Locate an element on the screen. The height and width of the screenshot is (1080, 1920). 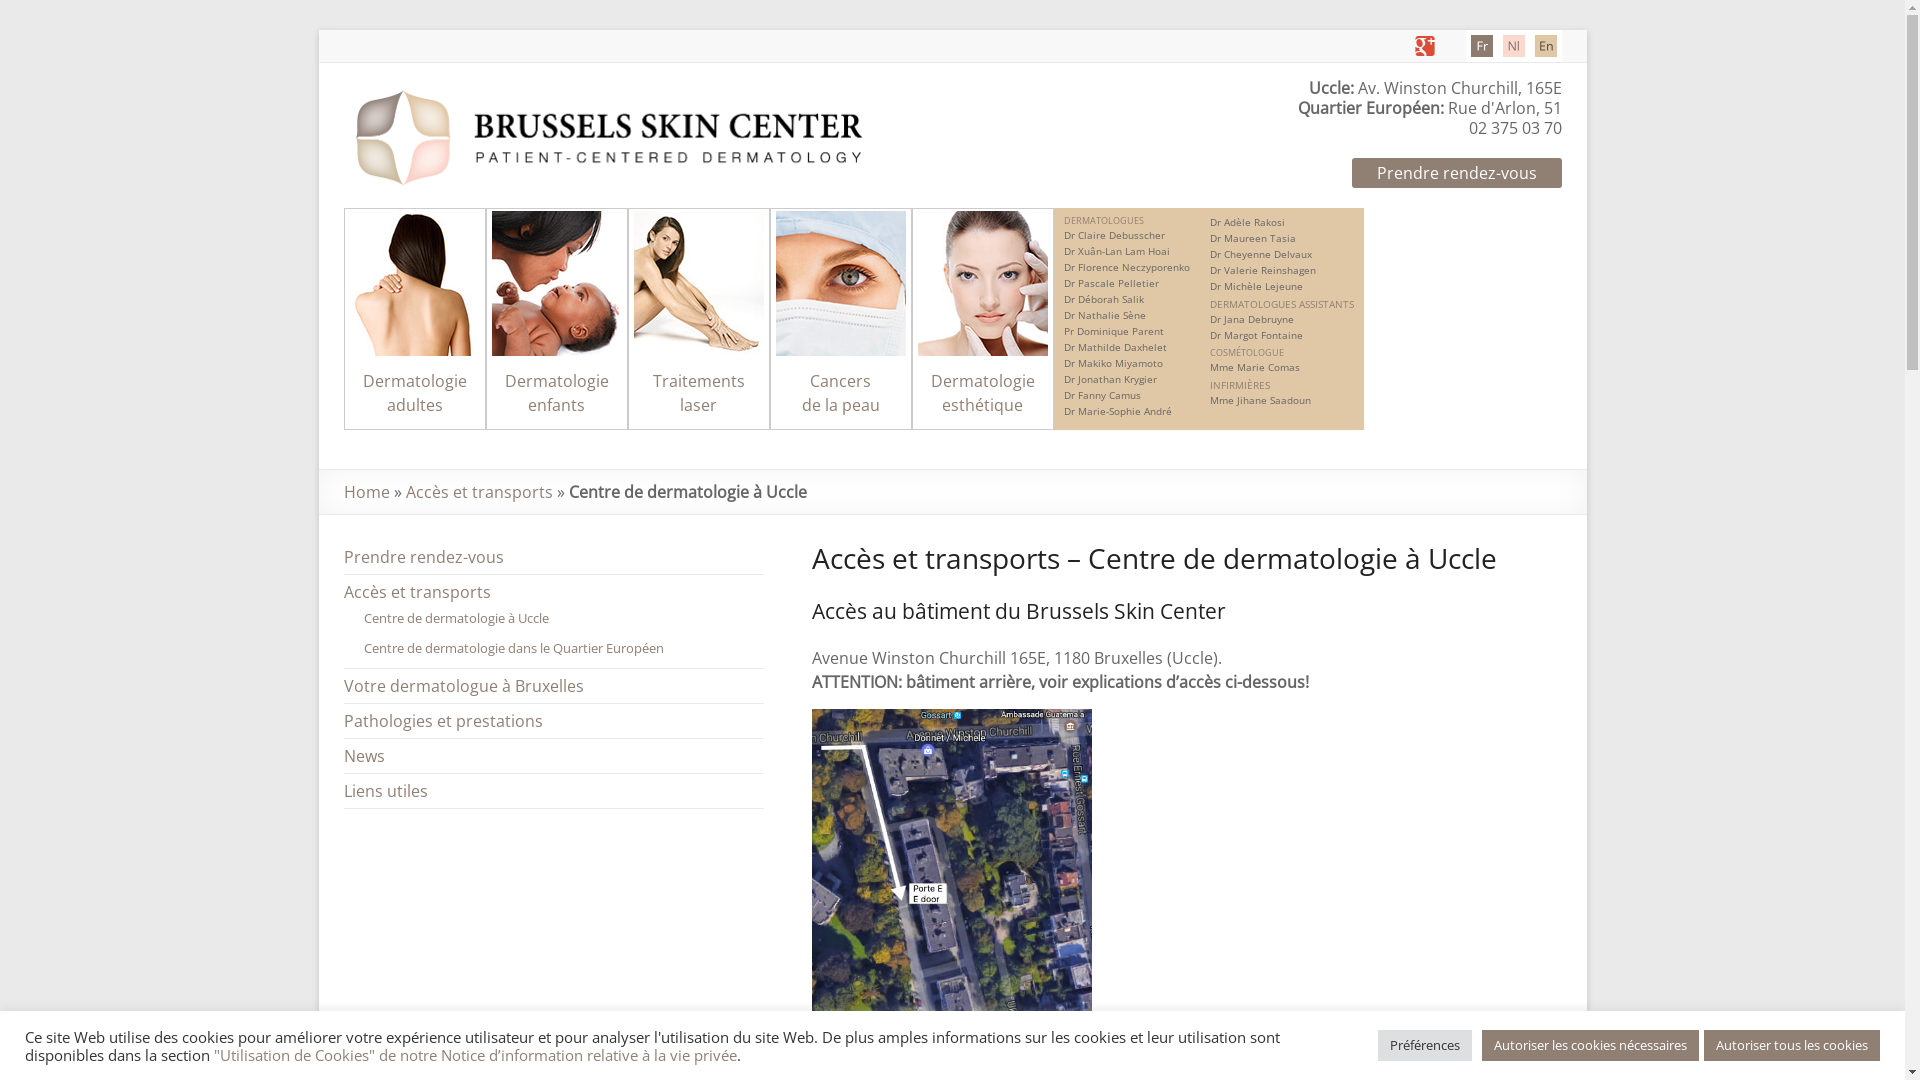
Brussels Skin Center is located at coordinates (619, 88).